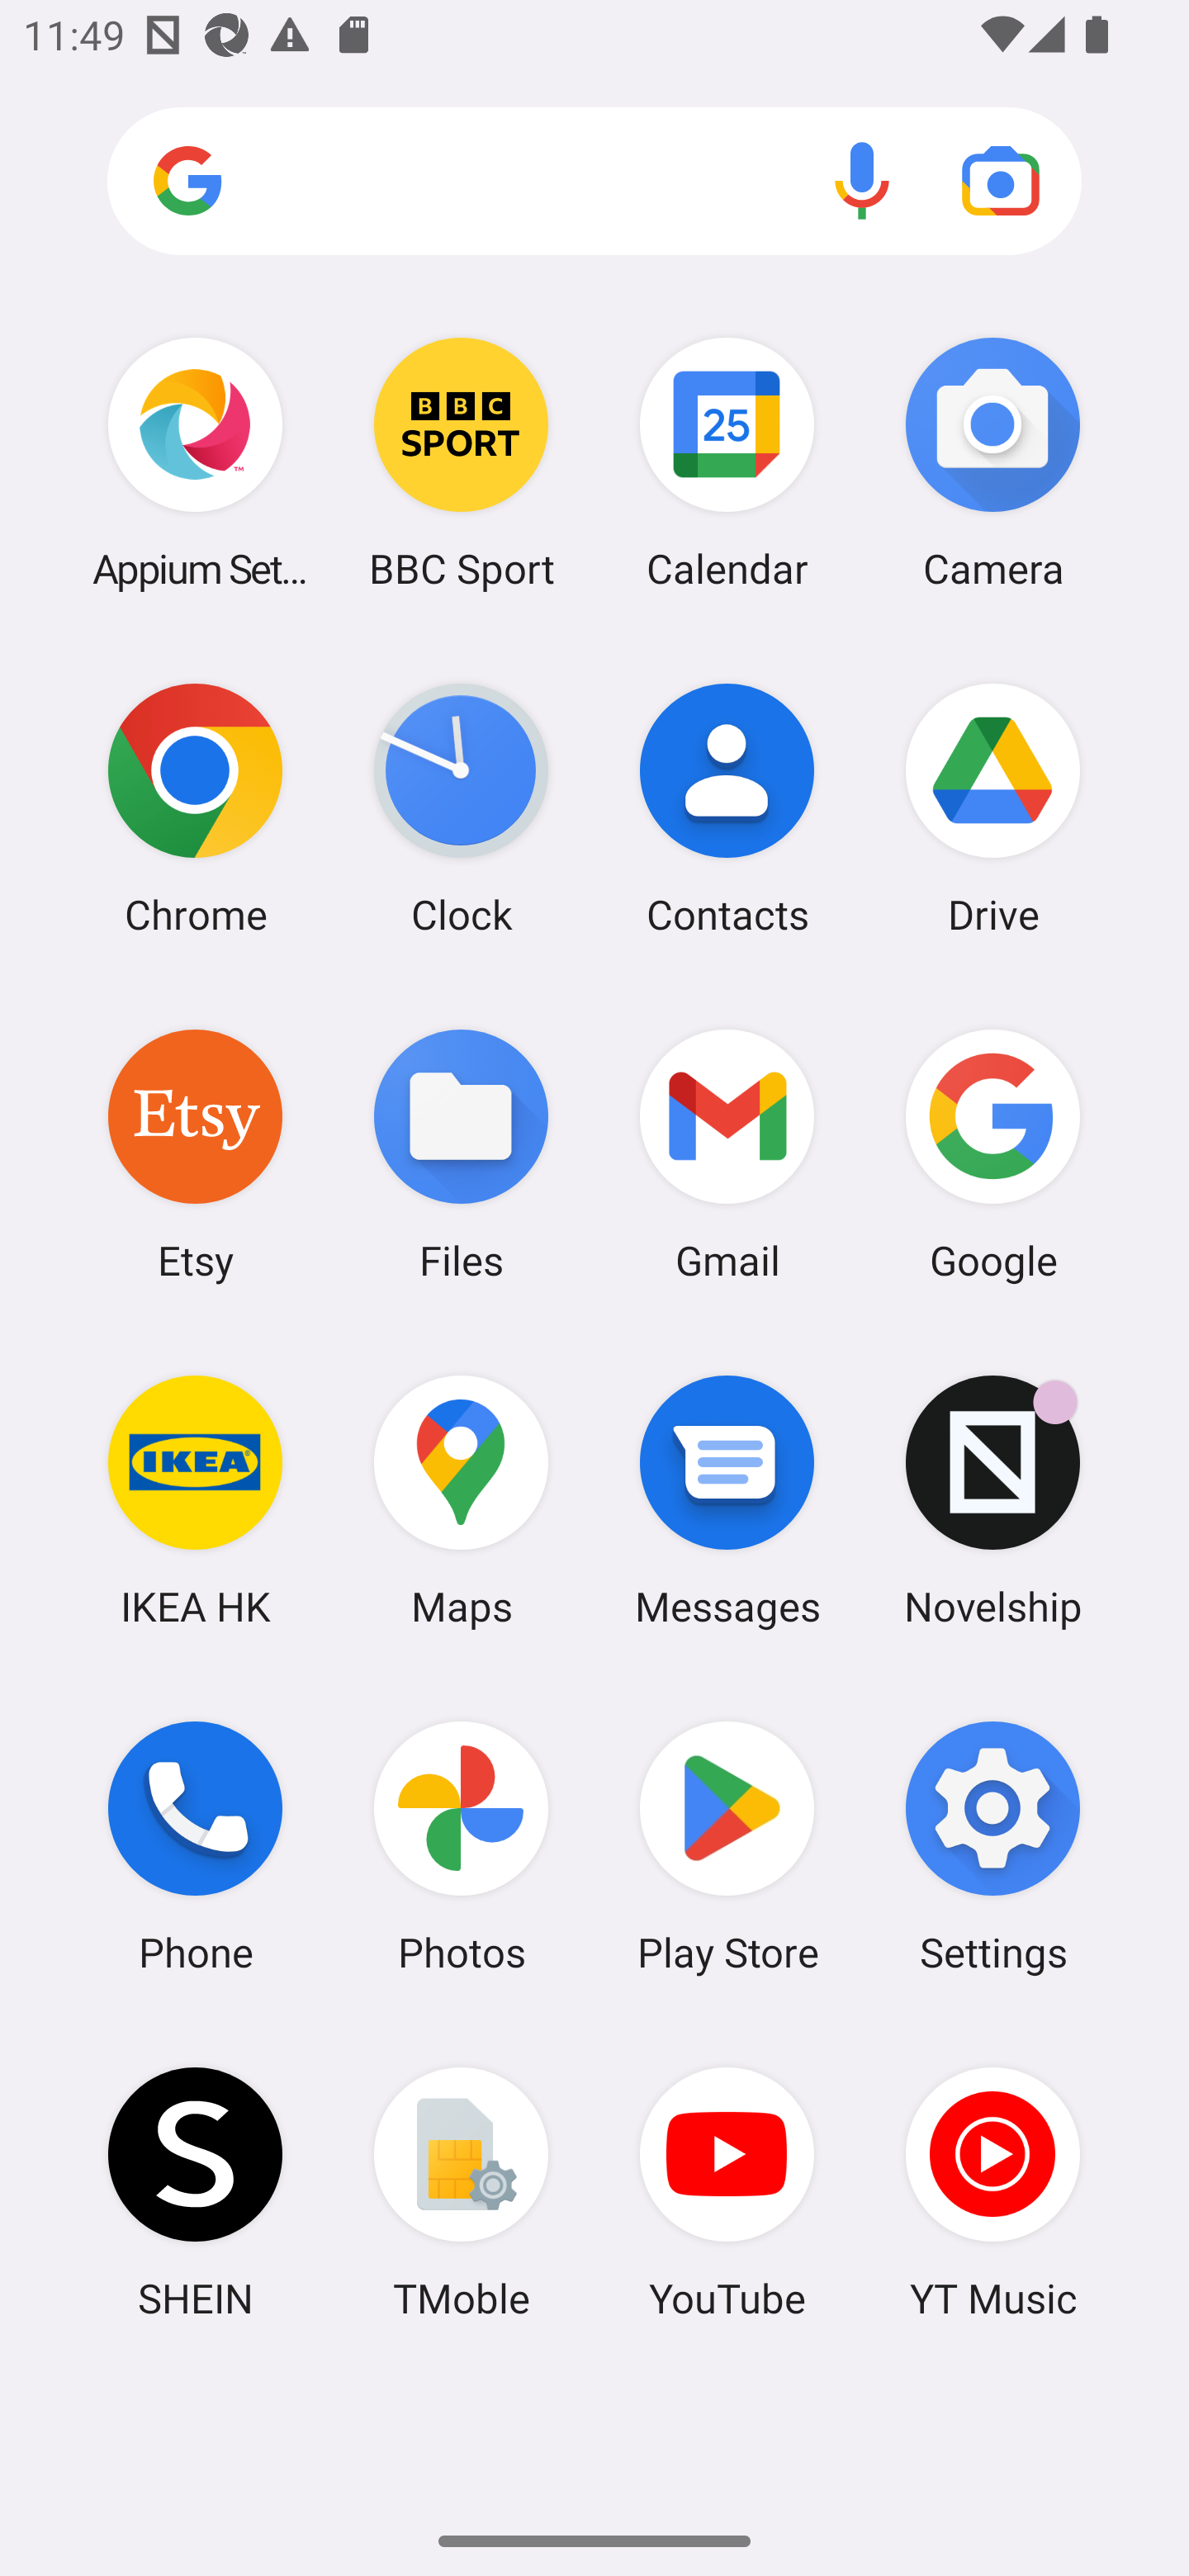 The image size is (1189, 2576). What do you see at coordinates (992, 1500) in the screenshot?
I see `Novelship Novelship has 6 notifications` at bounding box center [992, 1500].